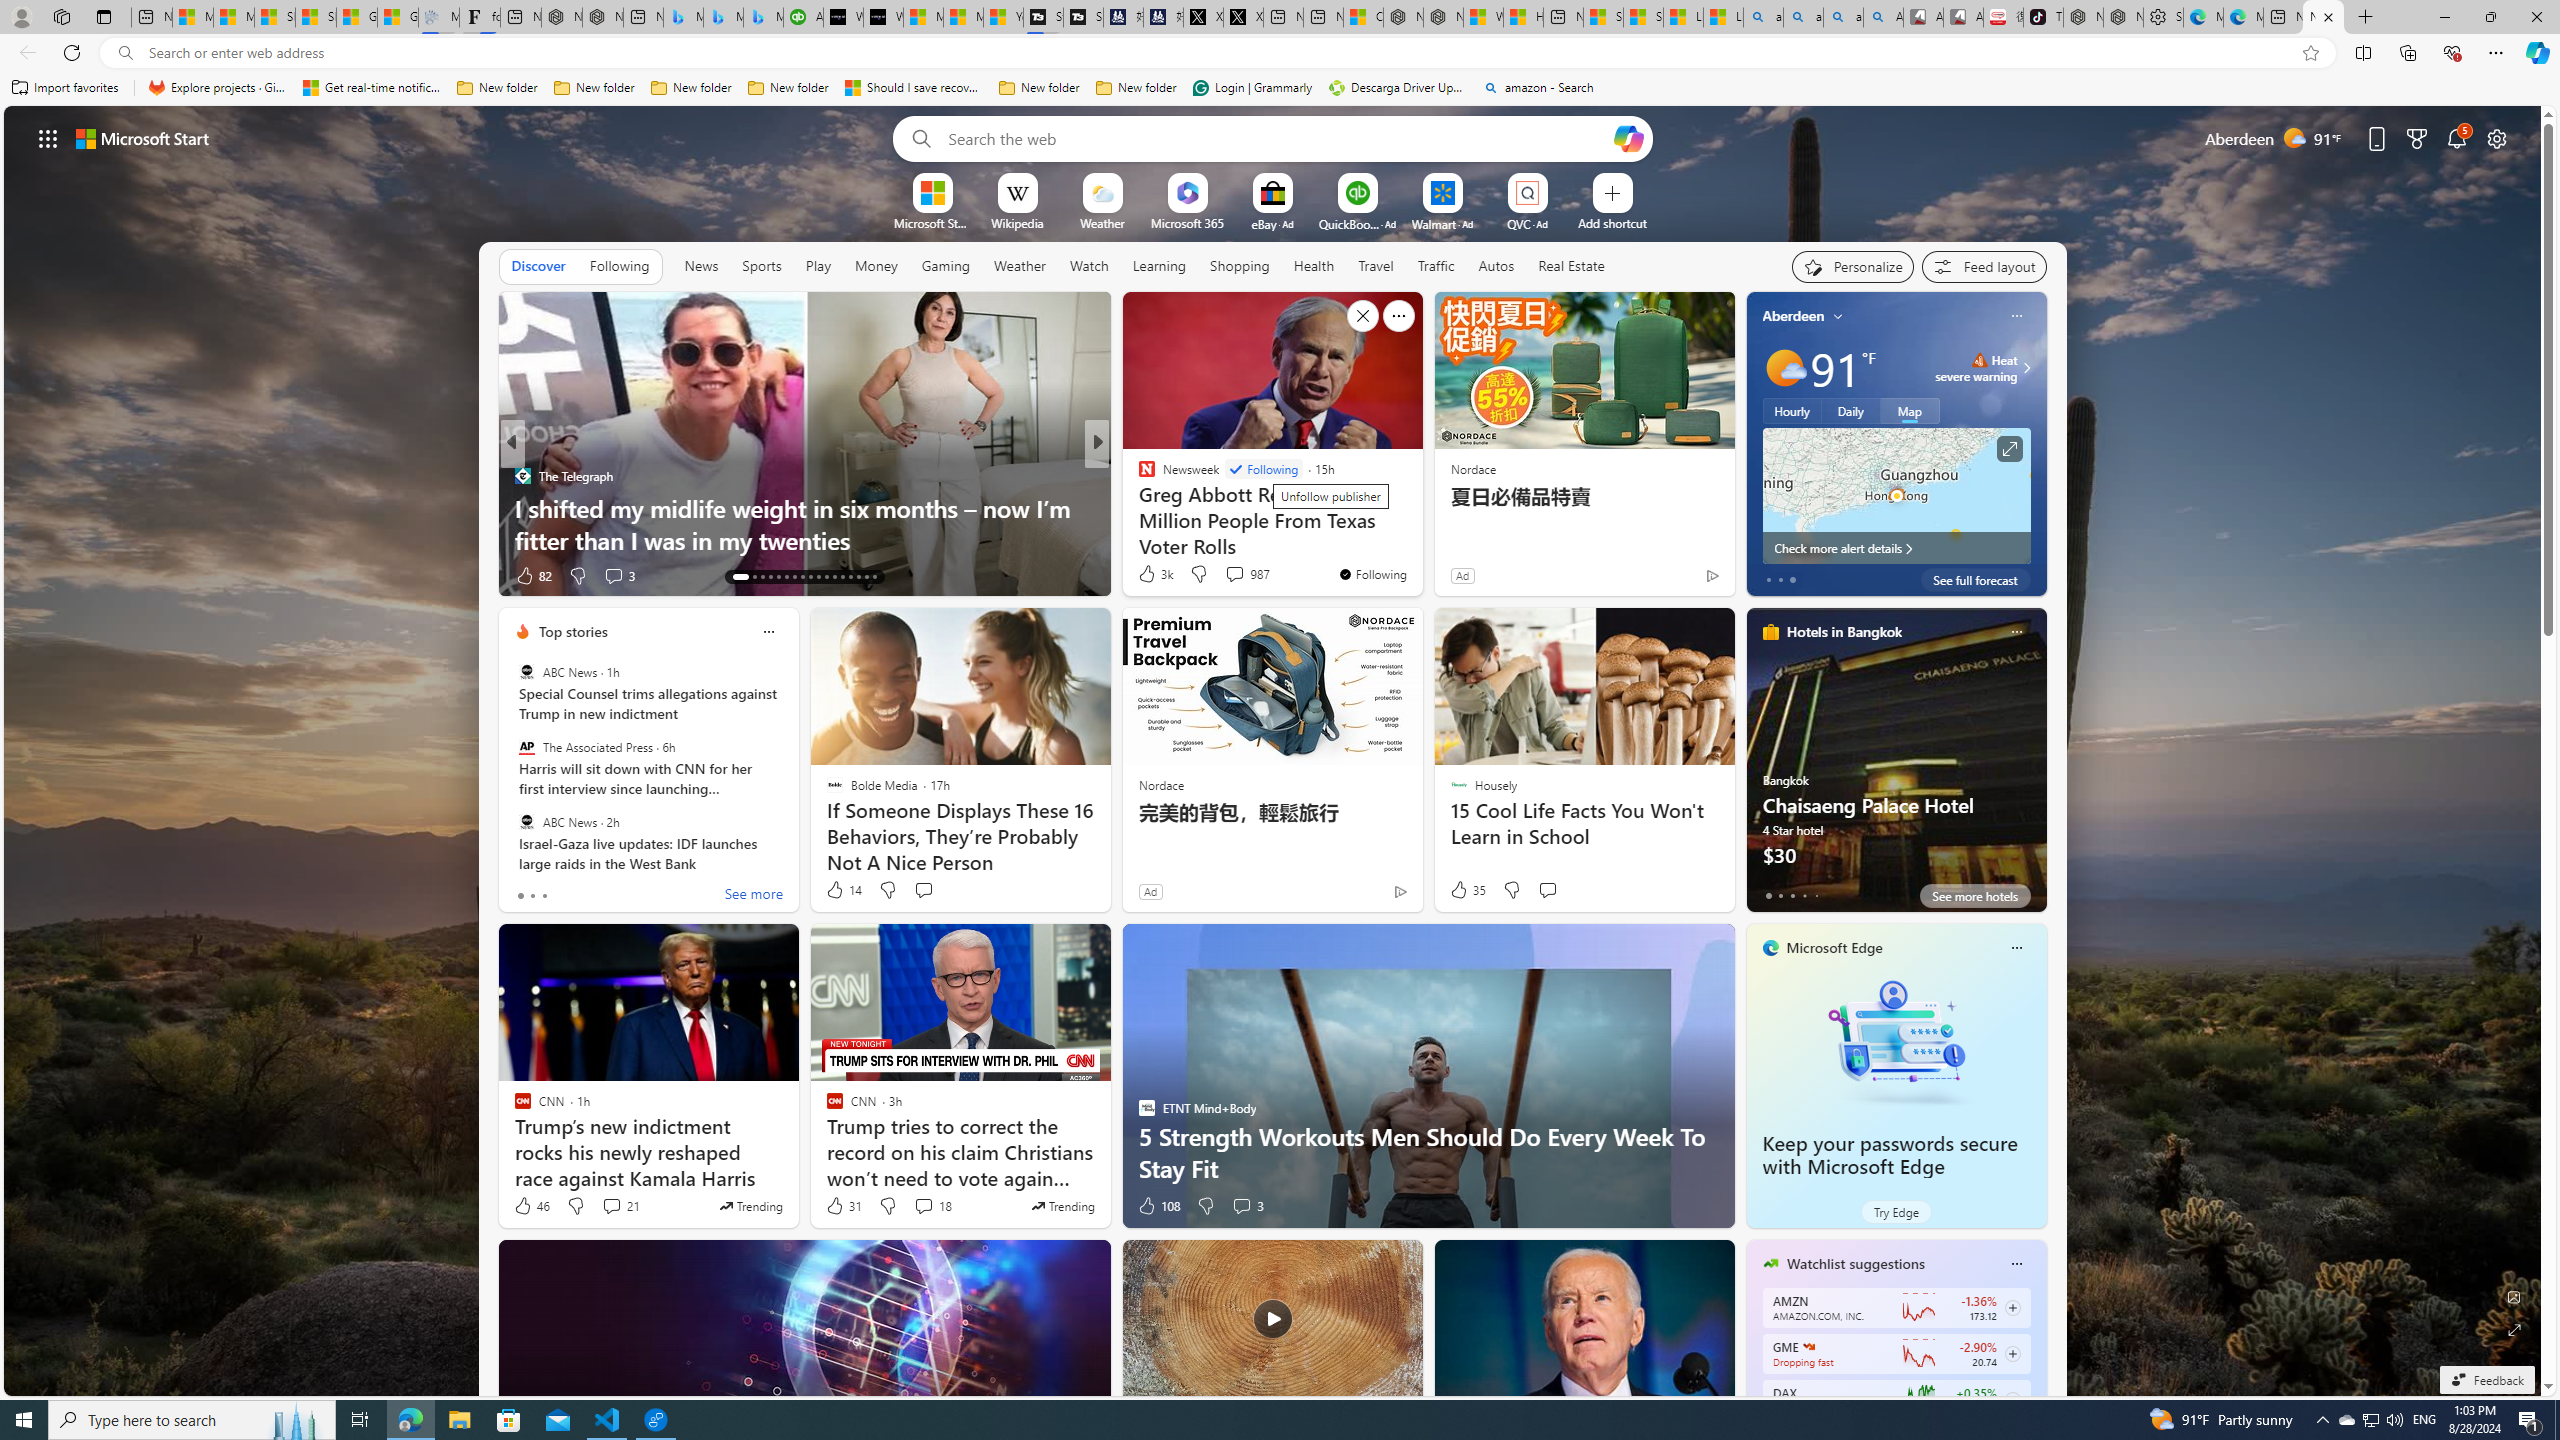  What do you see at coordinates (924, 1206) in the screenshot?
I see `View comments 18 Comment` at bounding box center [924, 1206].